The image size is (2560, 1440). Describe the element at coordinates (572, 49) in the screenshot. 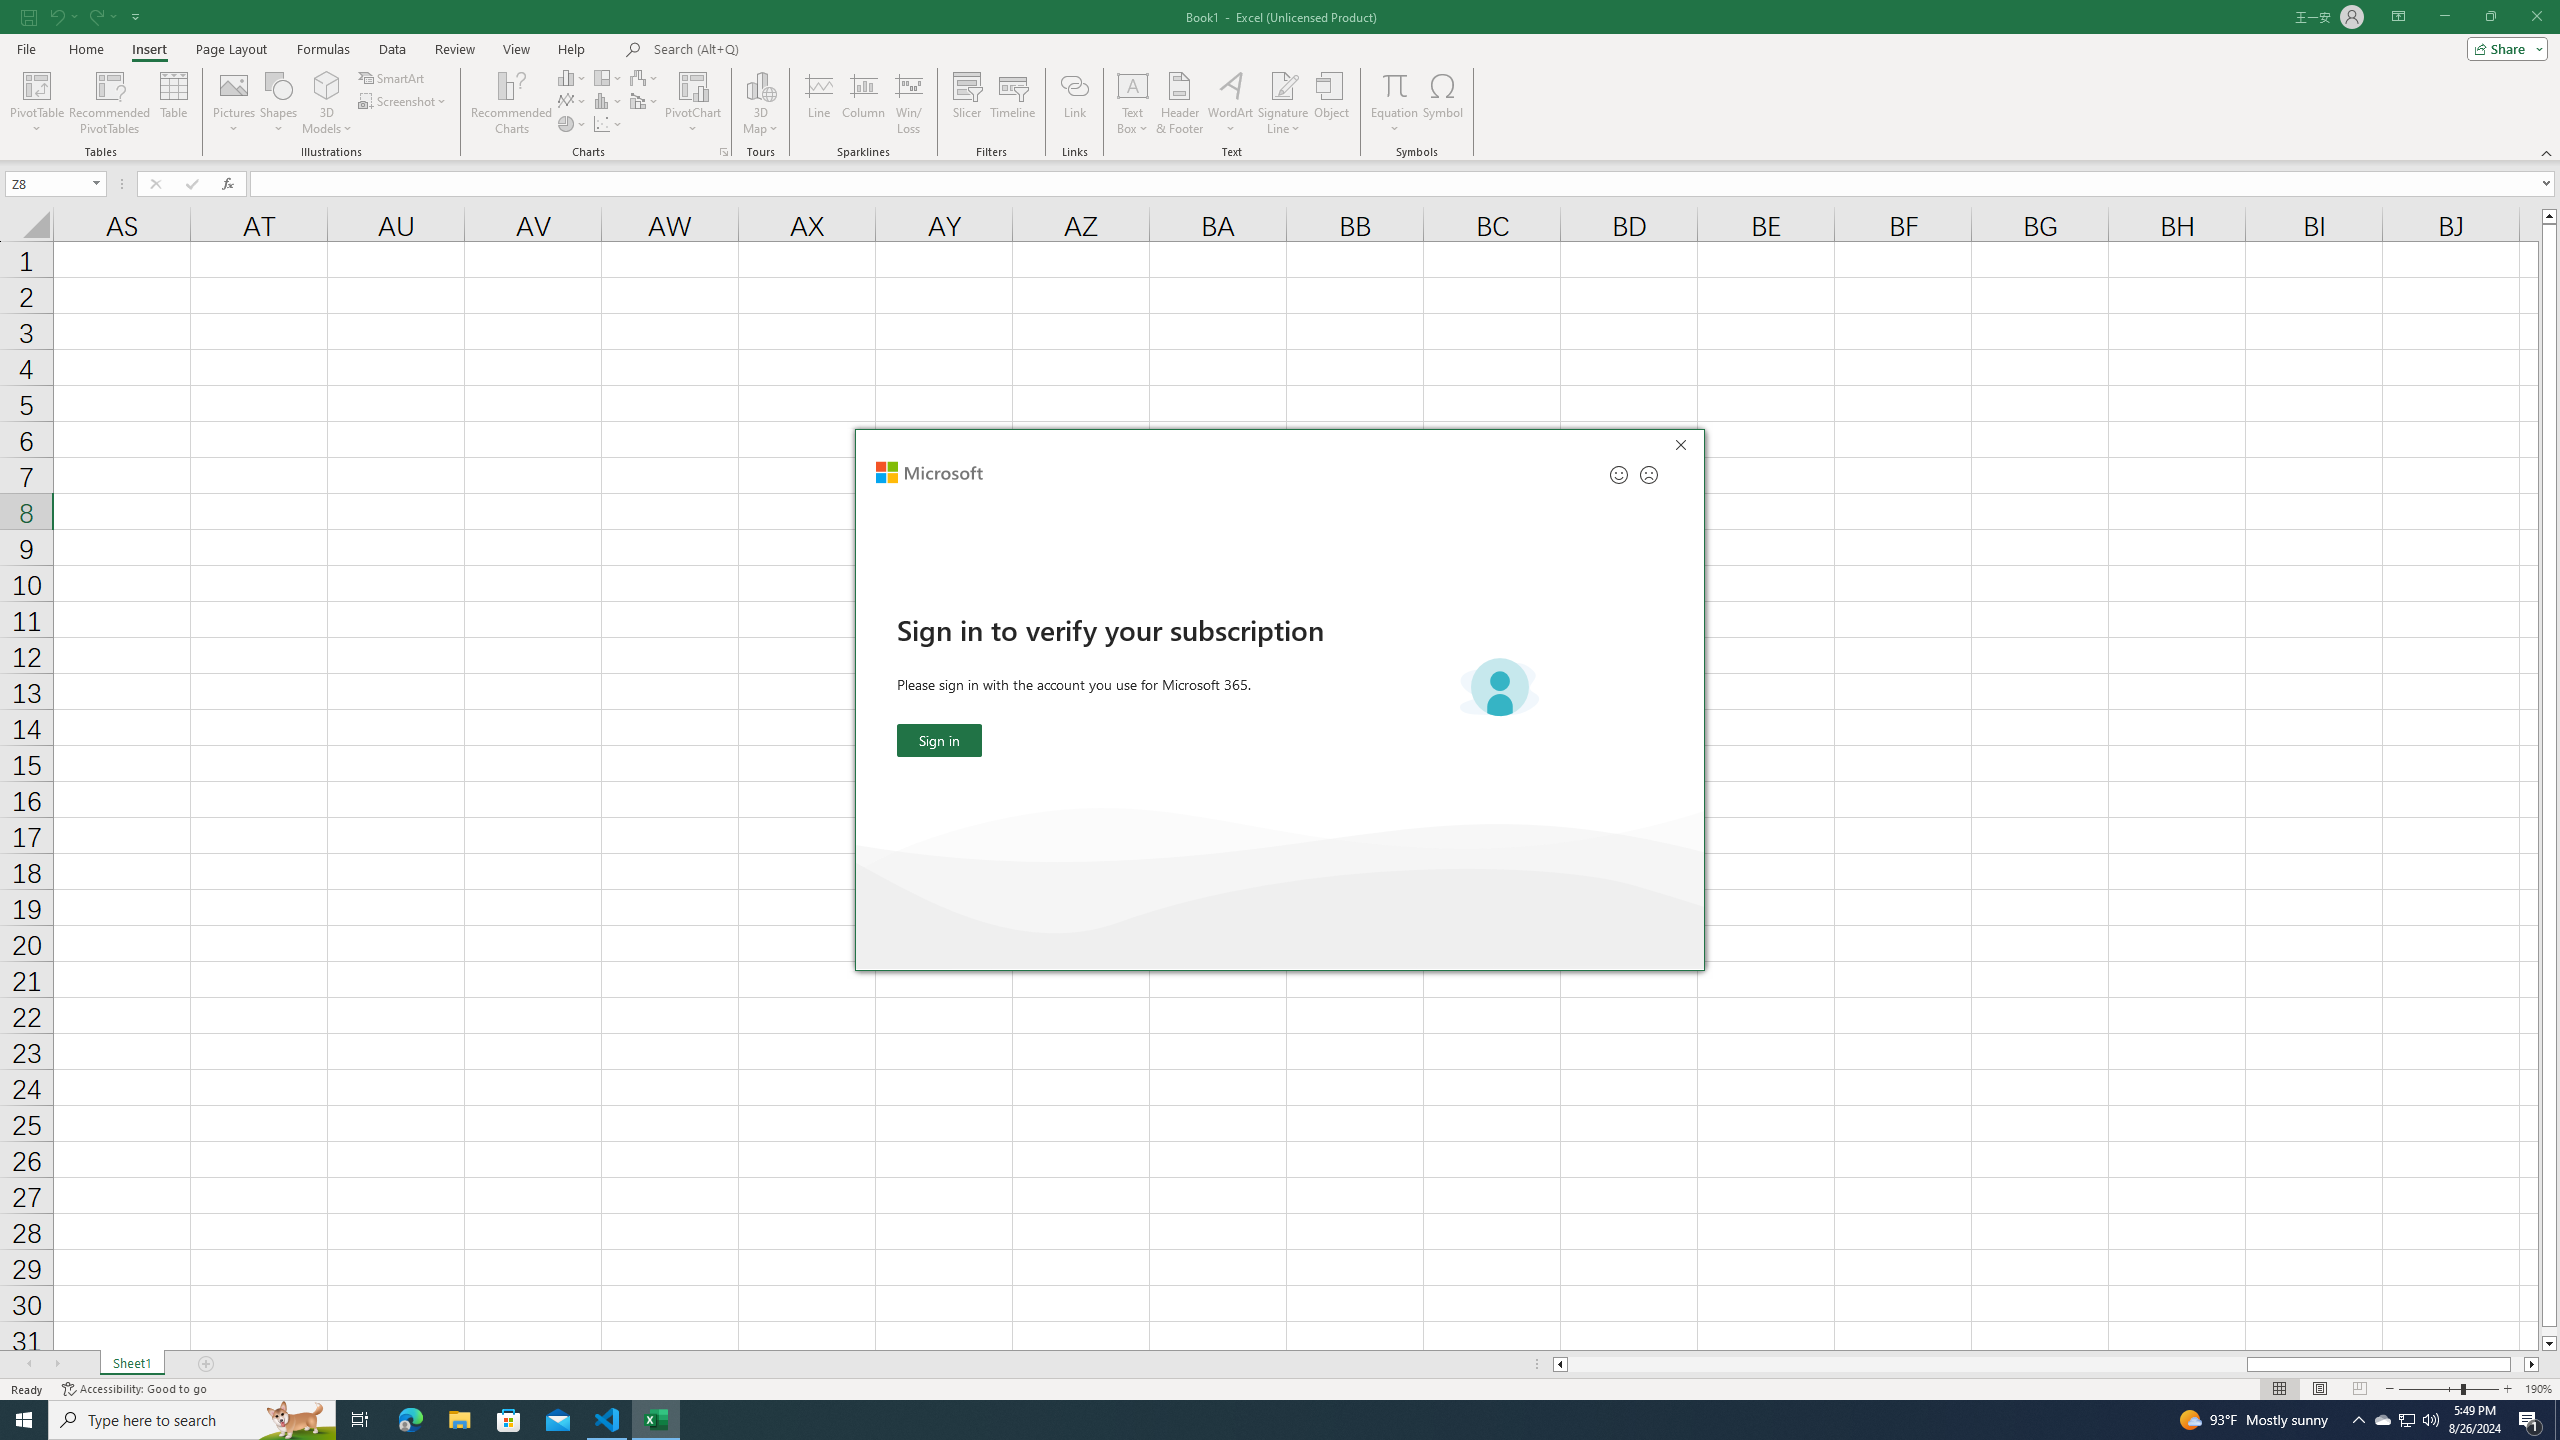

I see `Help` at that location.